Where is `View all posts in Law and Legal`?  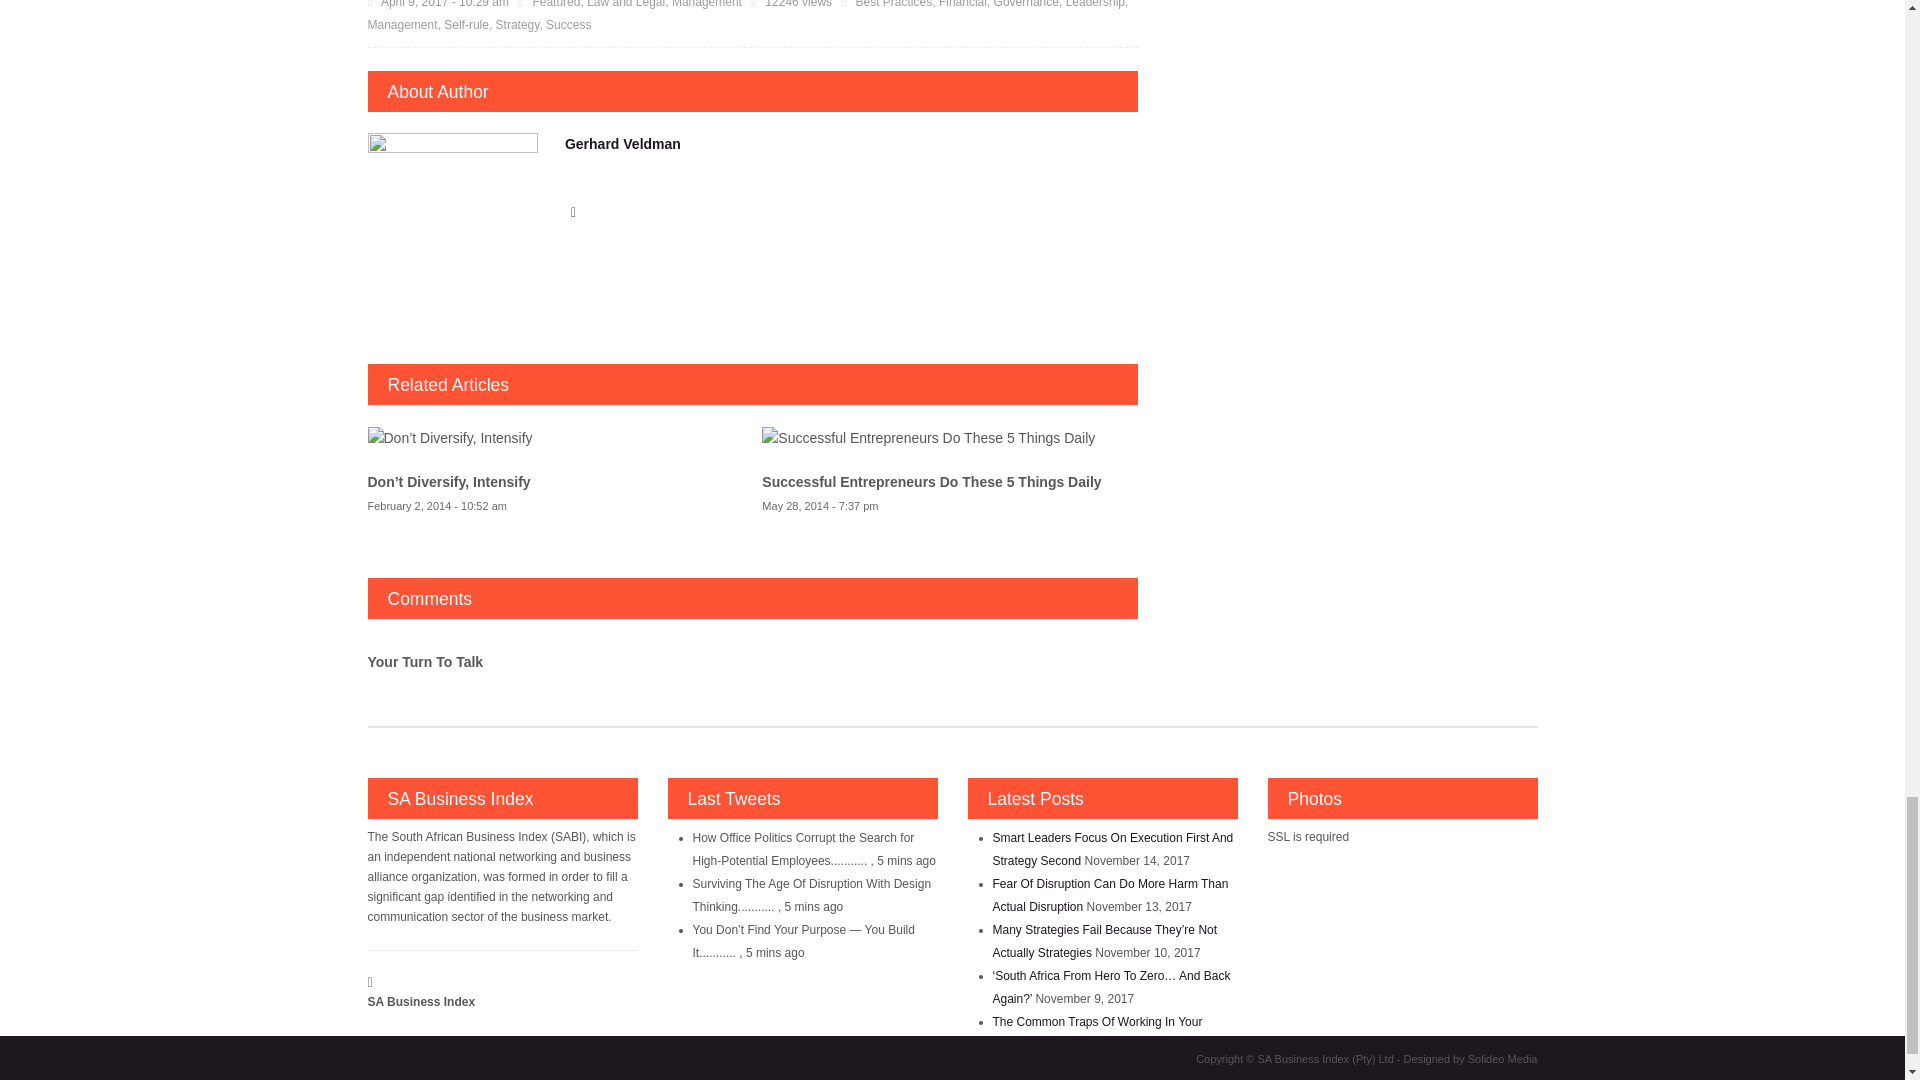
View all posts in Law and Legal is located at coordinates (626, 4).